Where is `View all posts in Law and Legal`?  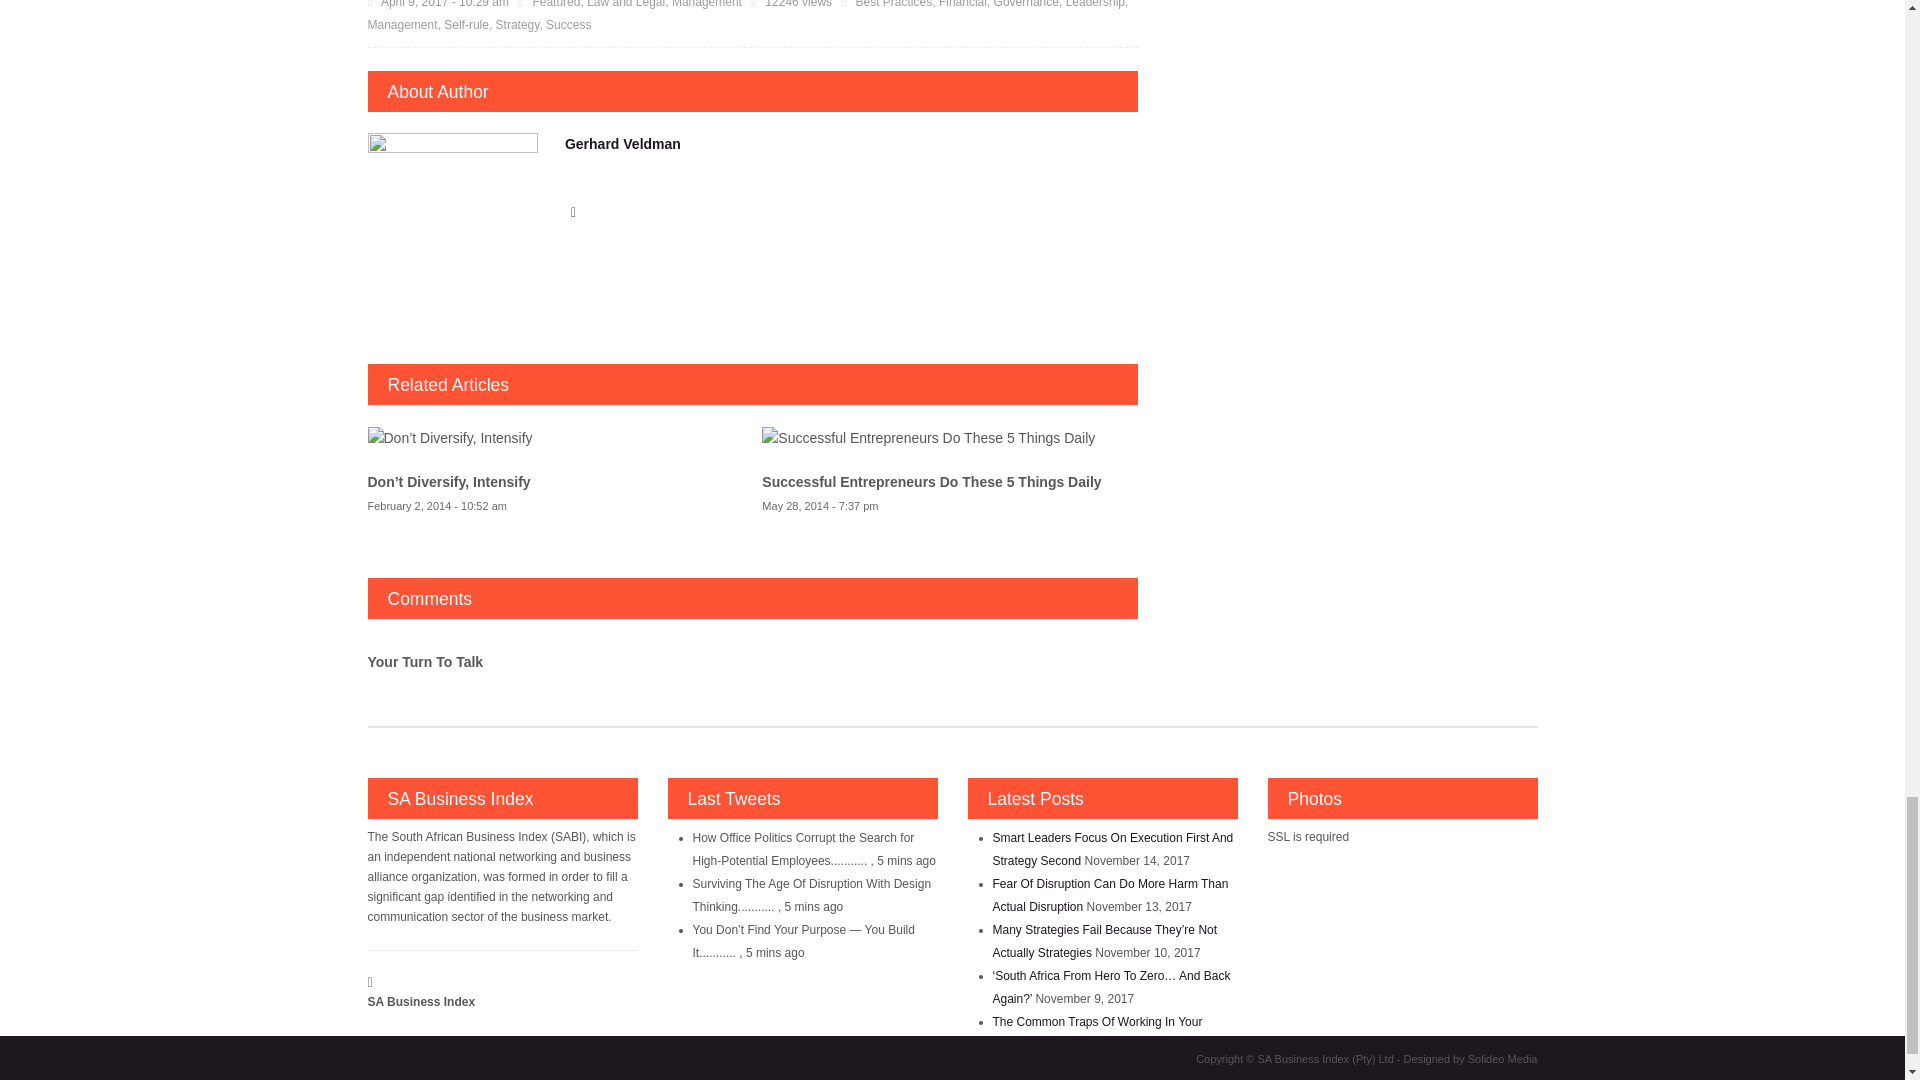
View all posts in Law and Legal is located at coordinates (626, 4).